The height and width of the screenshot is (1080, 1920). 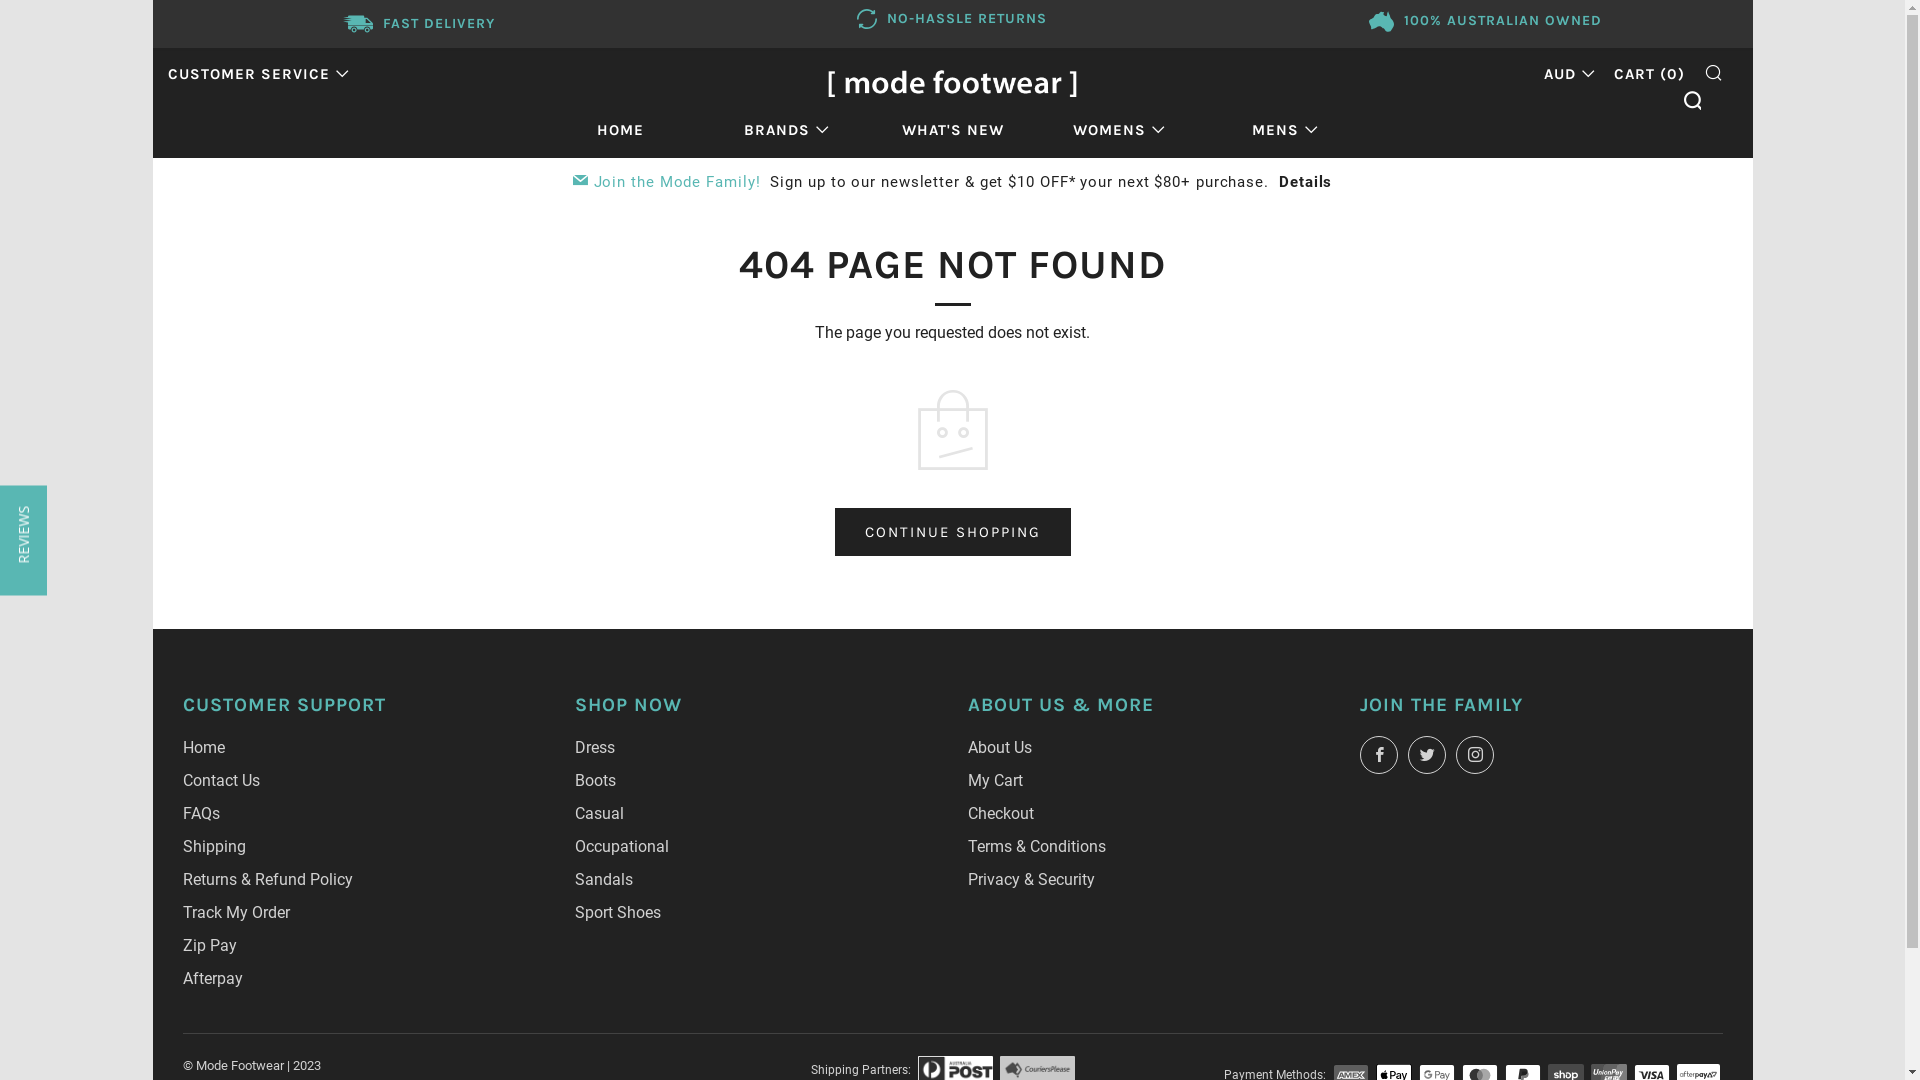 What do you see at coordinates (786, 130) in the screenshot?
I see `BRANDS` at bounding box center [786, 130].